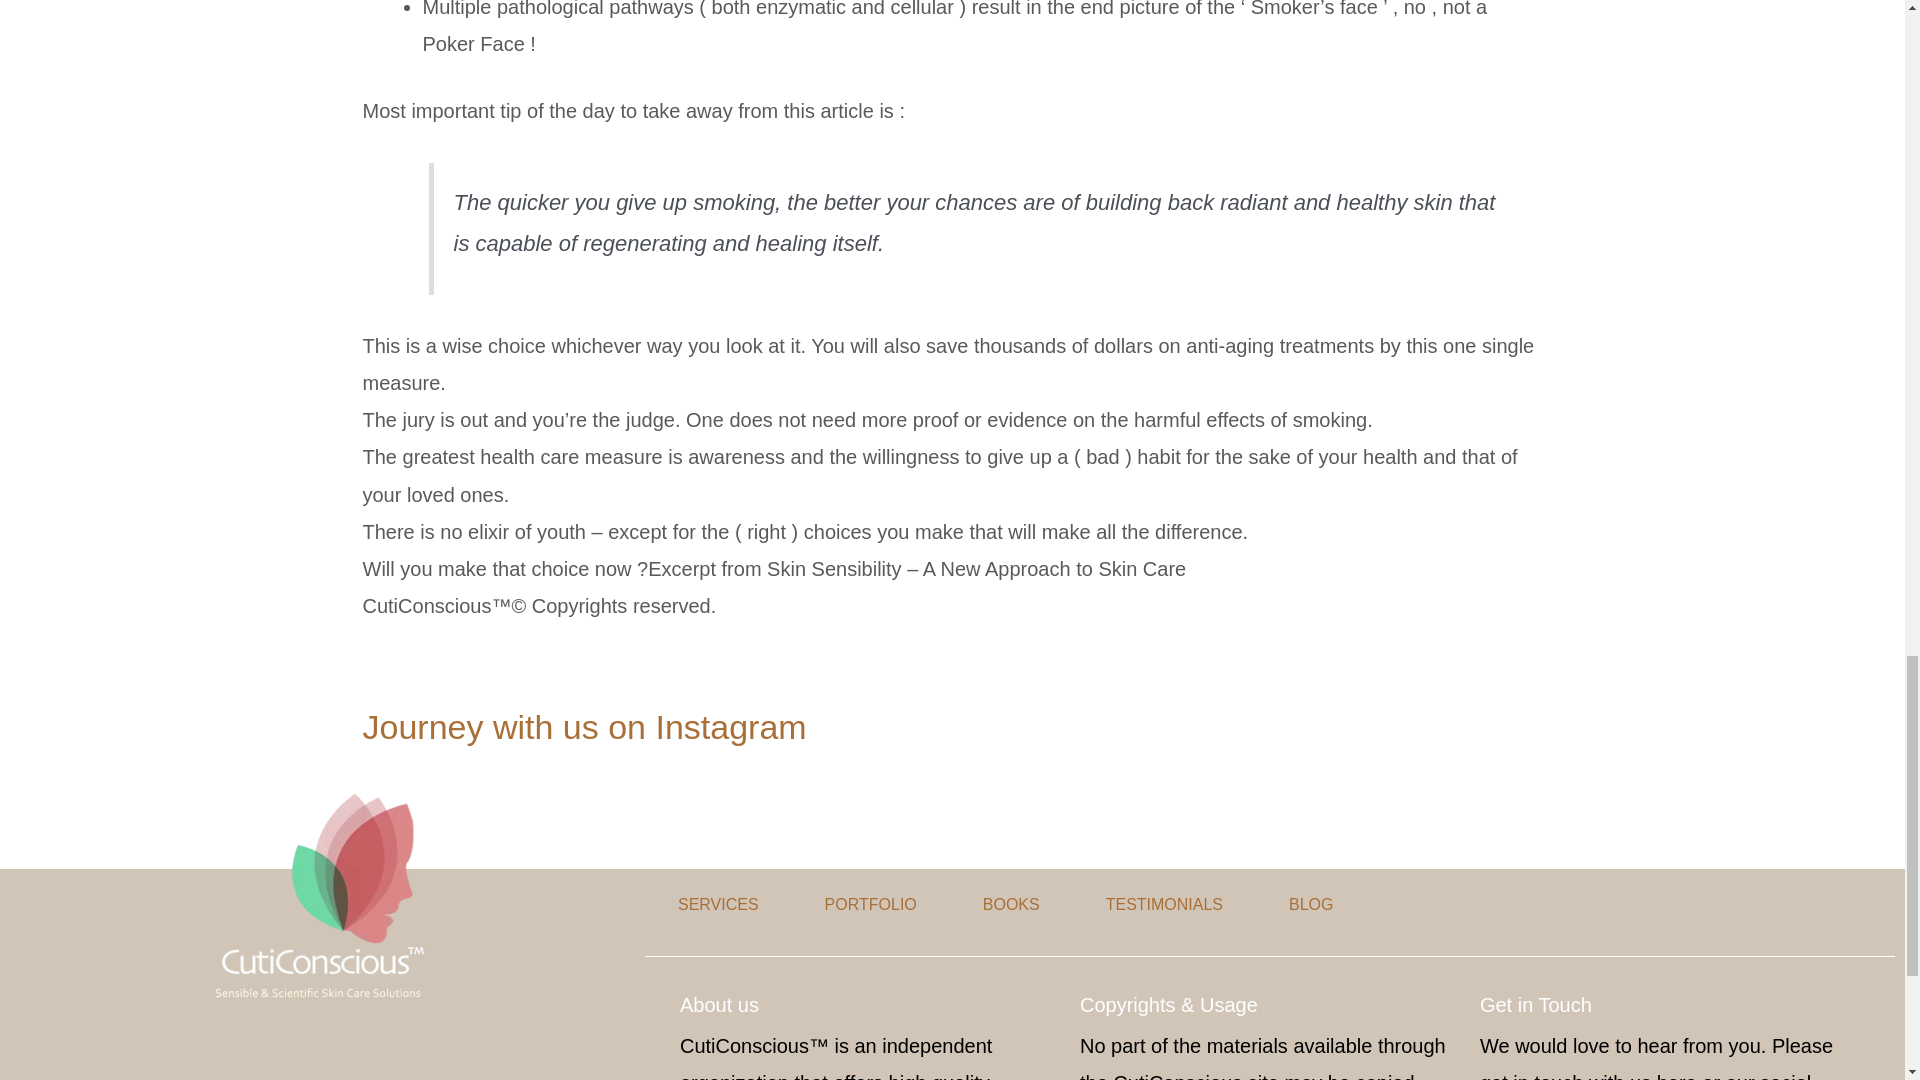  Describe the element at coordinates (870, 904) in the screenshot. I see `PORTFOLIO` at that location.